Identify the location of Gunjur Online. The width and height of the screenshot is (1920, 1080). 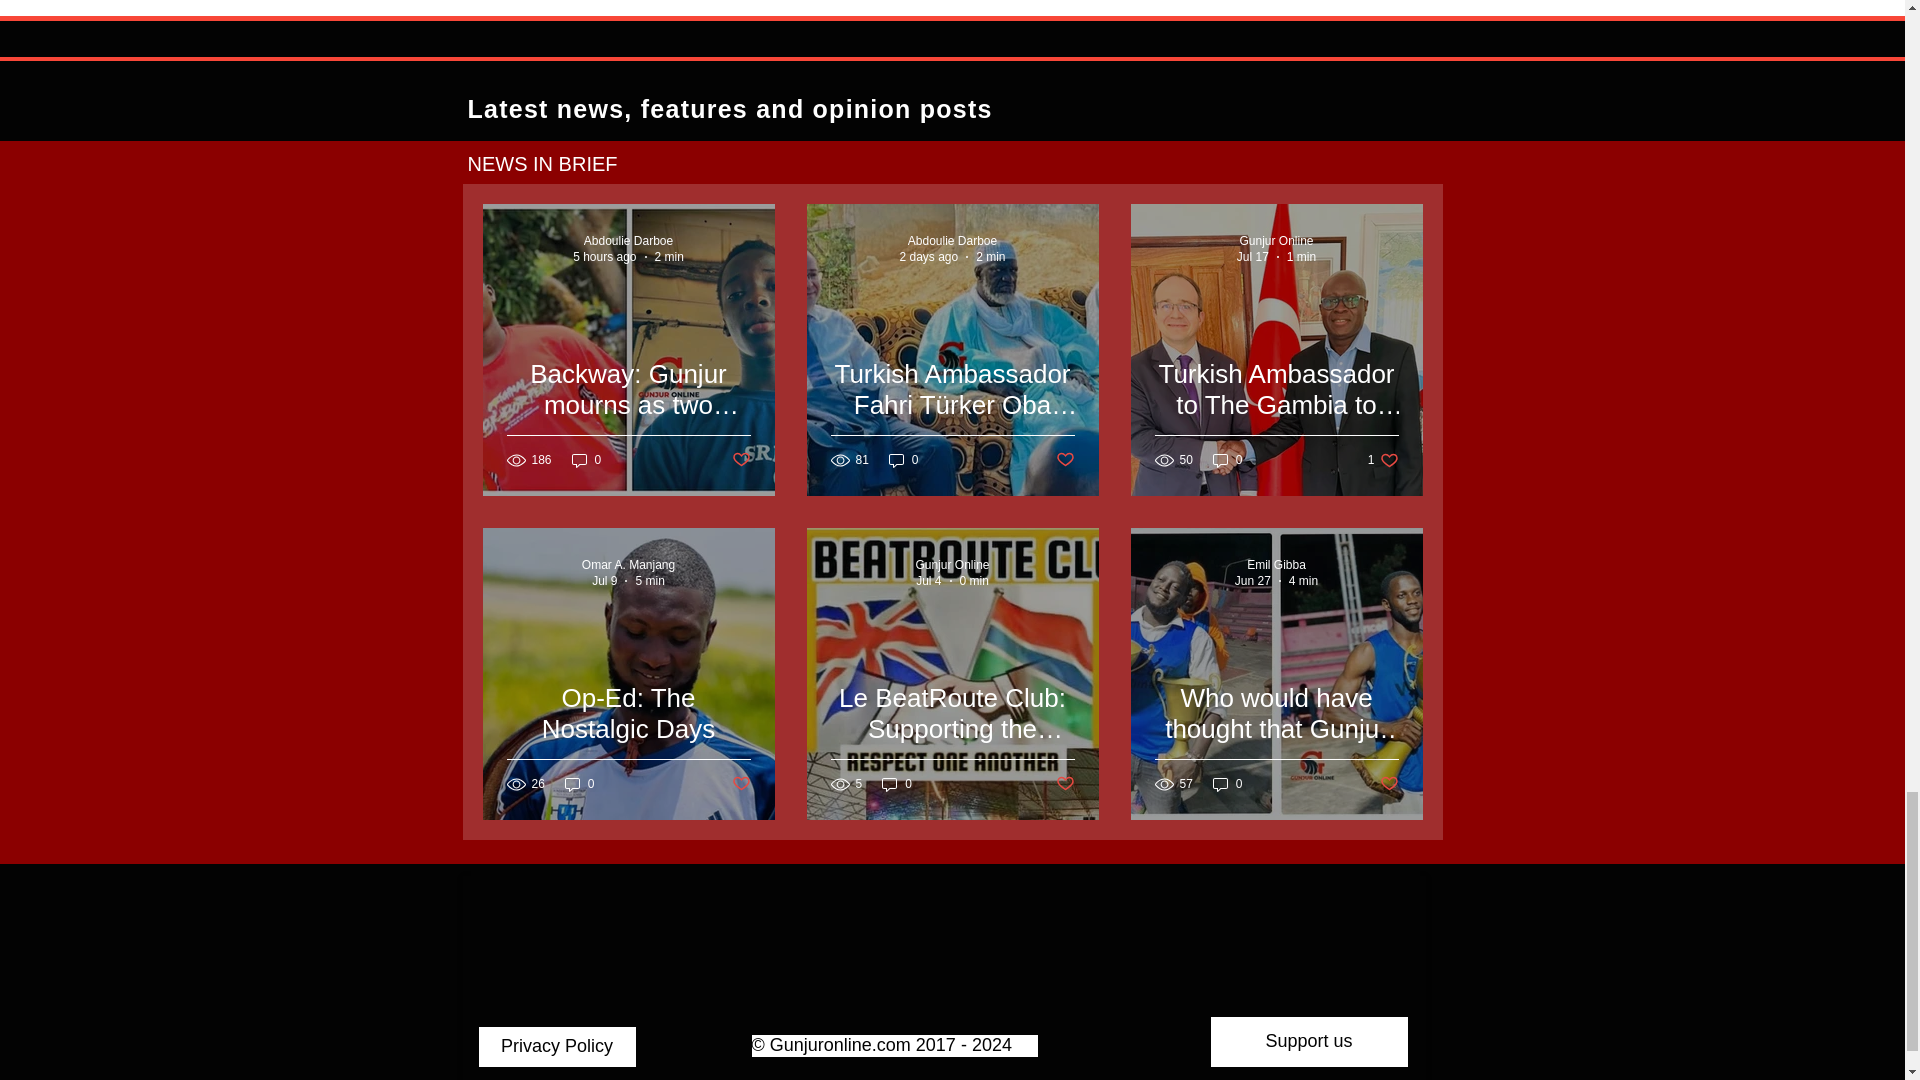
(952, 565).